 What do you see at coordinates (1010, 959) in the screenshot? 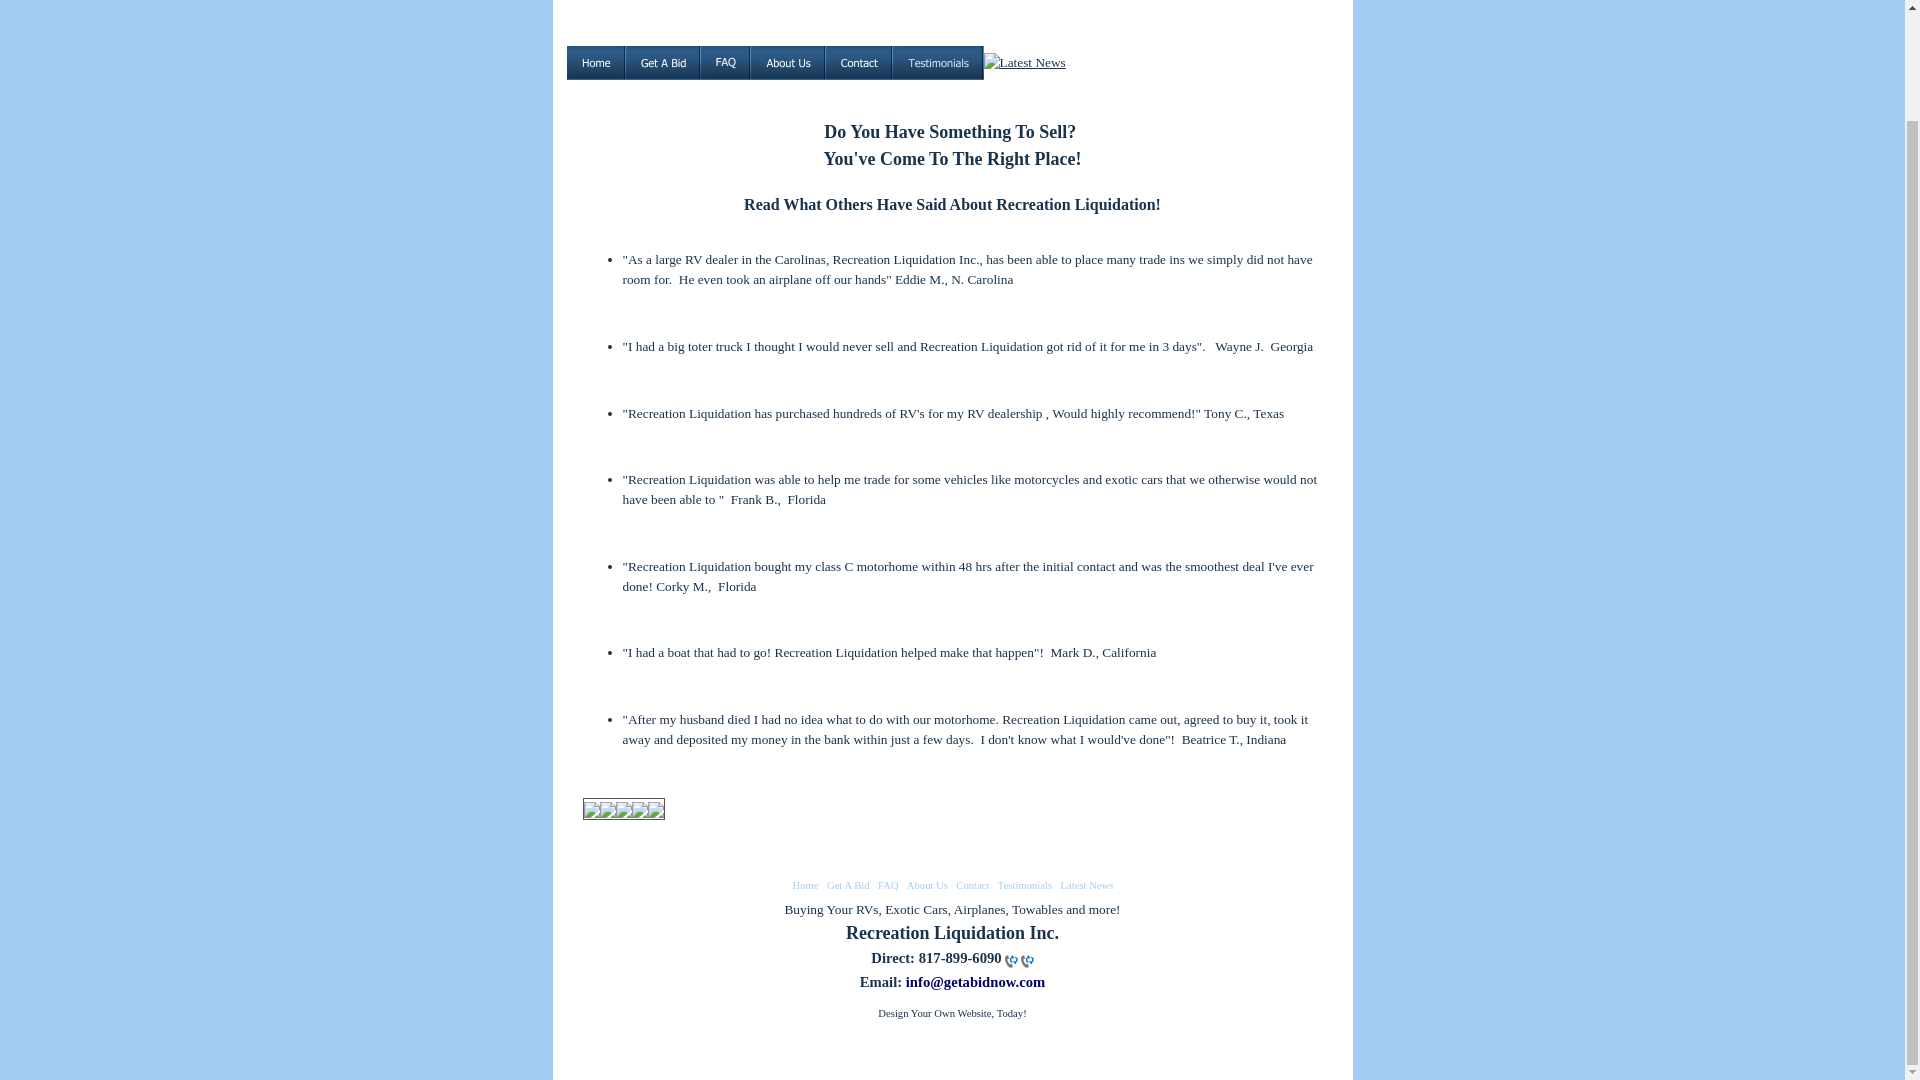
I see `Call: 817-899-6090` at bounding box center [1010, 959].